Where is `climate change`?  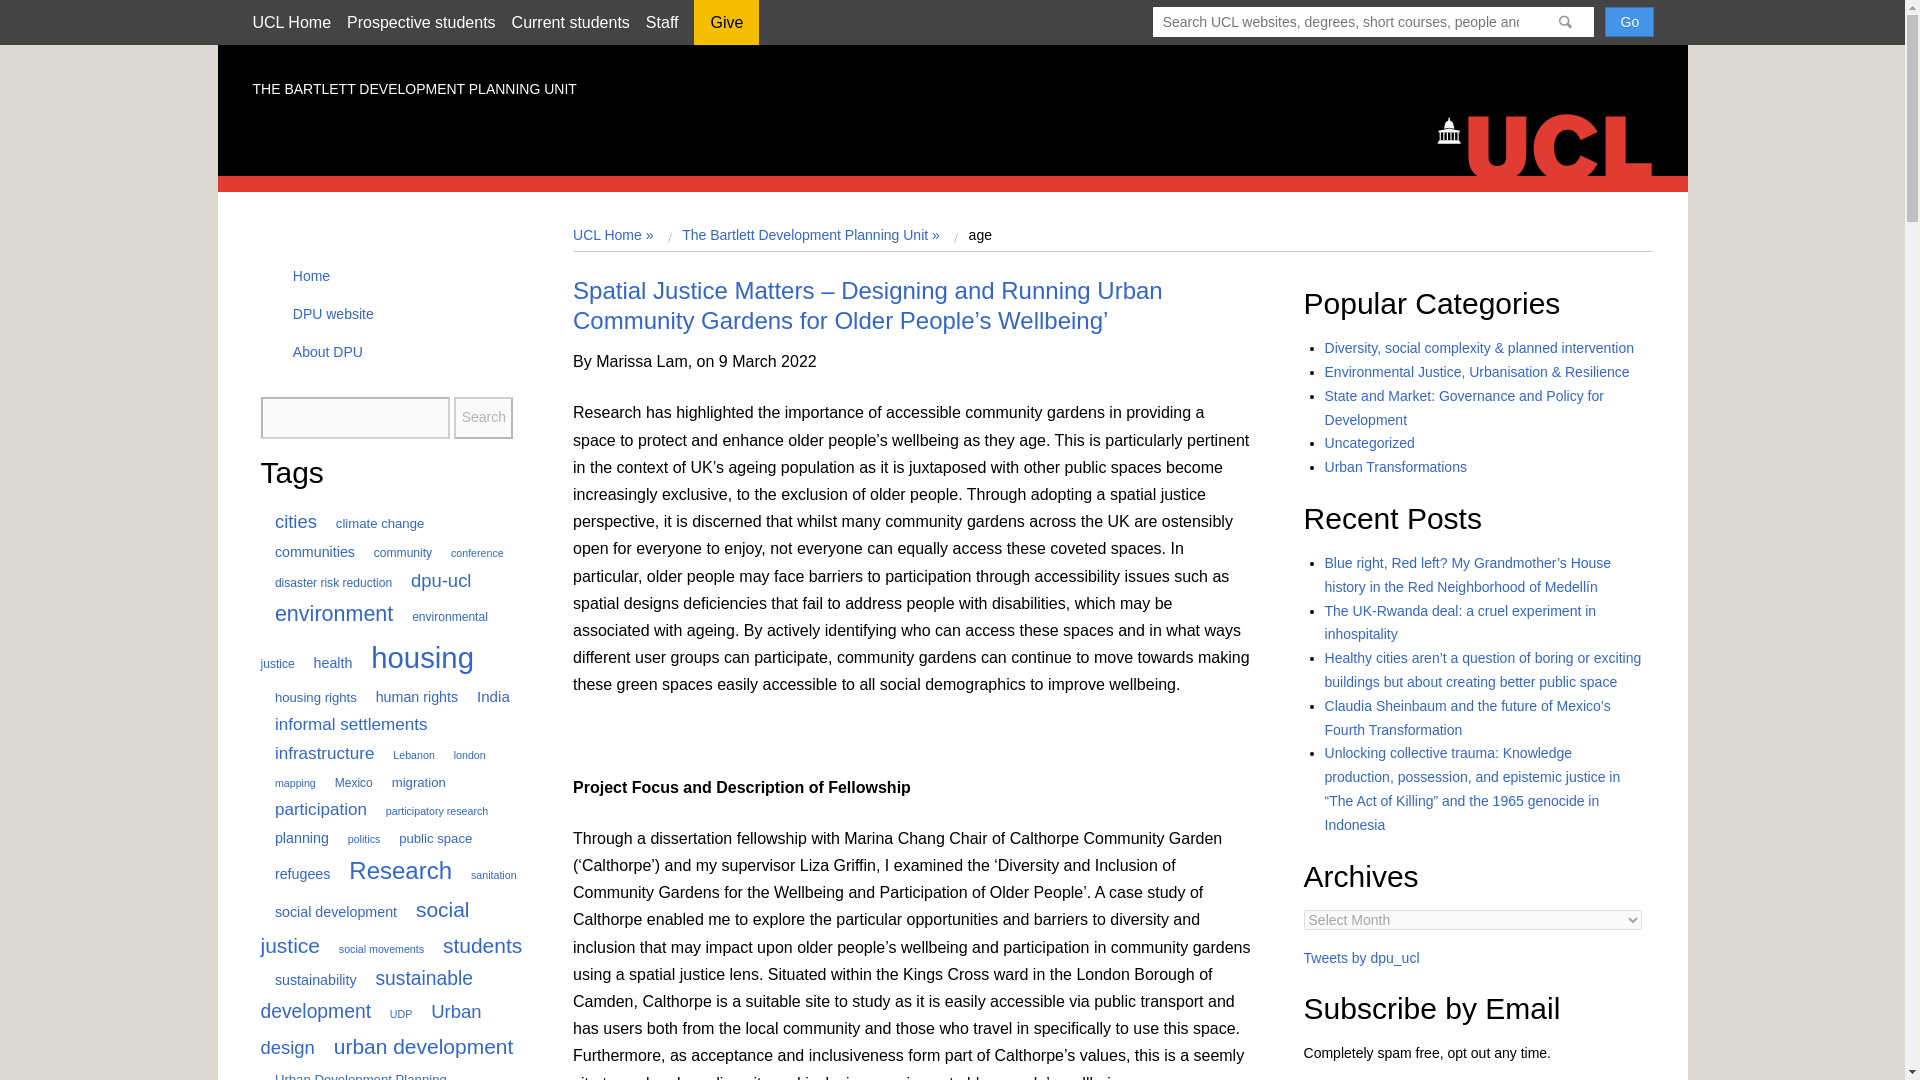 climate change is located at coordinates (372, 524).